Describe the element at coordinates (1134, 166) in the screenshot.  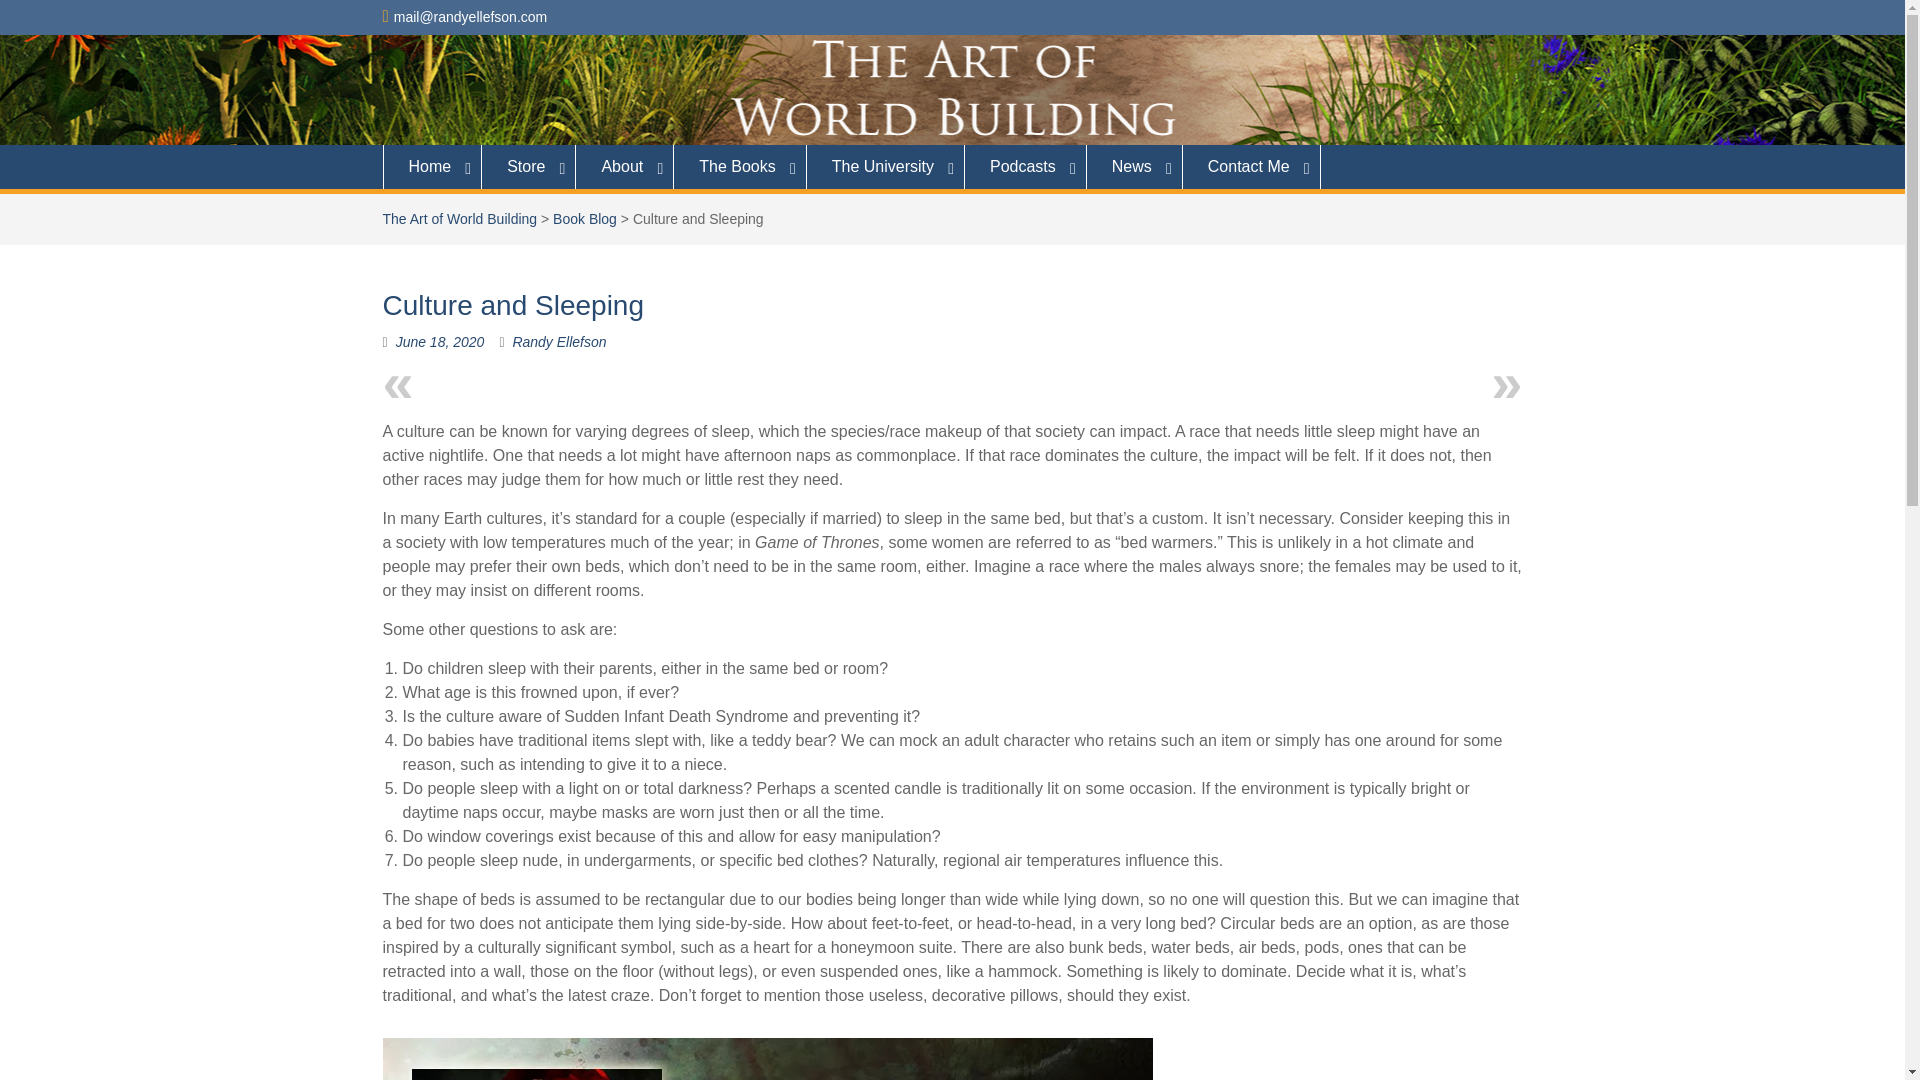
I see `News` at that location.